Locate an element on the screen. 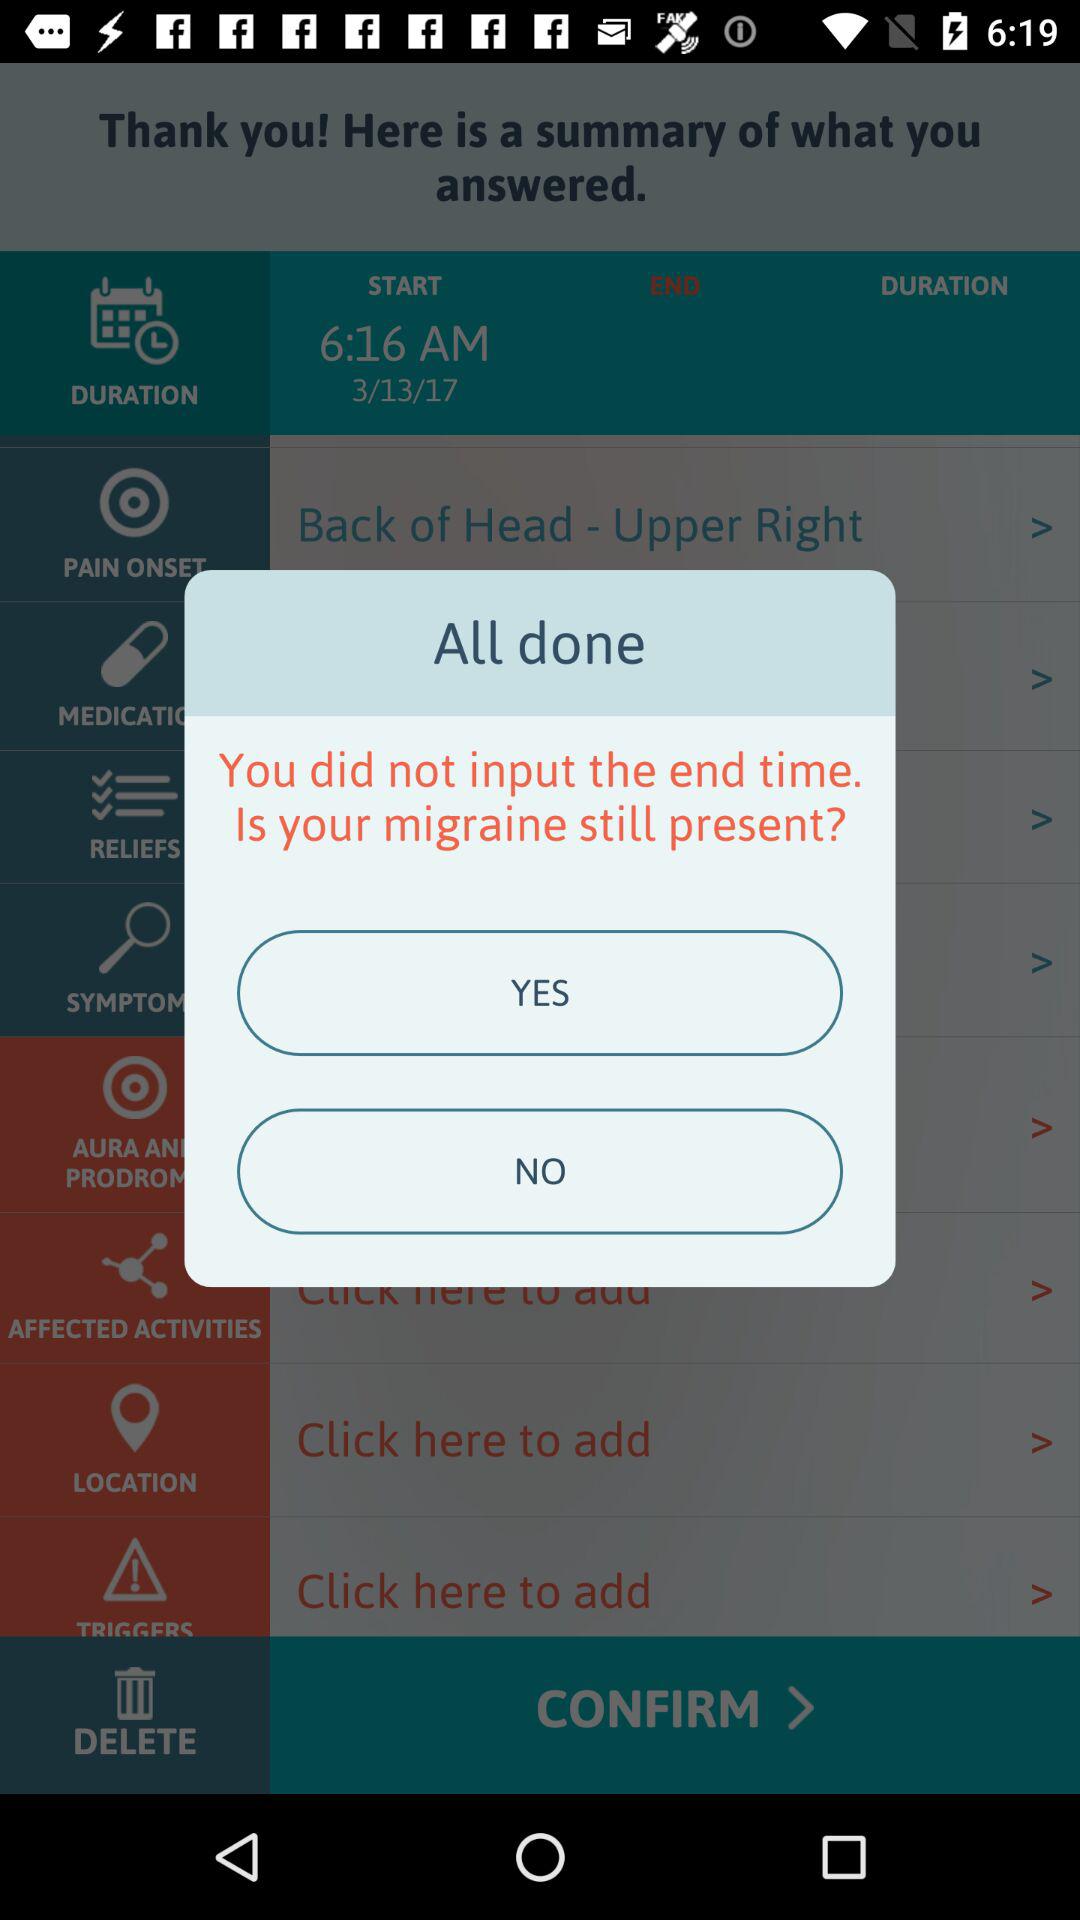  flip to no icon is located at coordinates (539, 1171).